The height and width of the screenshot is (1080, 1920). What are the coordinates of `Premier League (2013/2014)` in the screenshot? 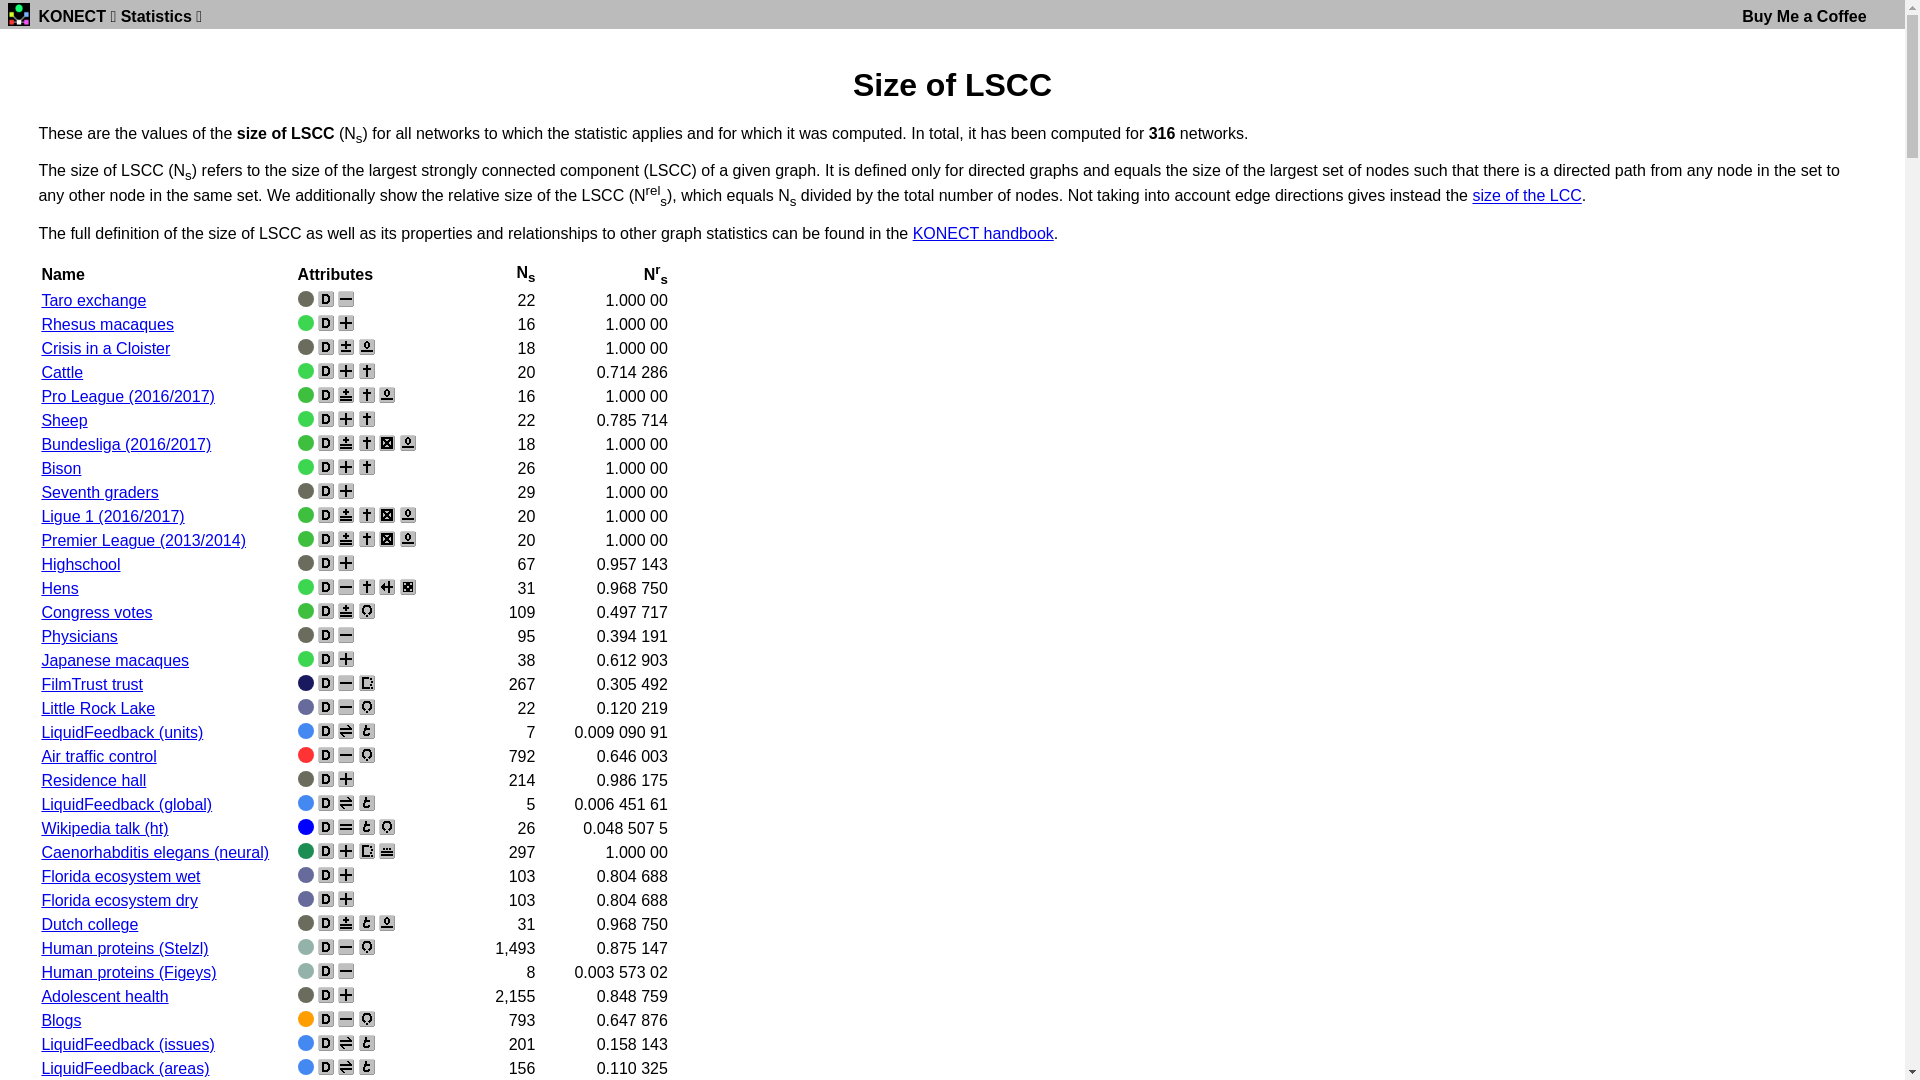 It's located at (143, 540).